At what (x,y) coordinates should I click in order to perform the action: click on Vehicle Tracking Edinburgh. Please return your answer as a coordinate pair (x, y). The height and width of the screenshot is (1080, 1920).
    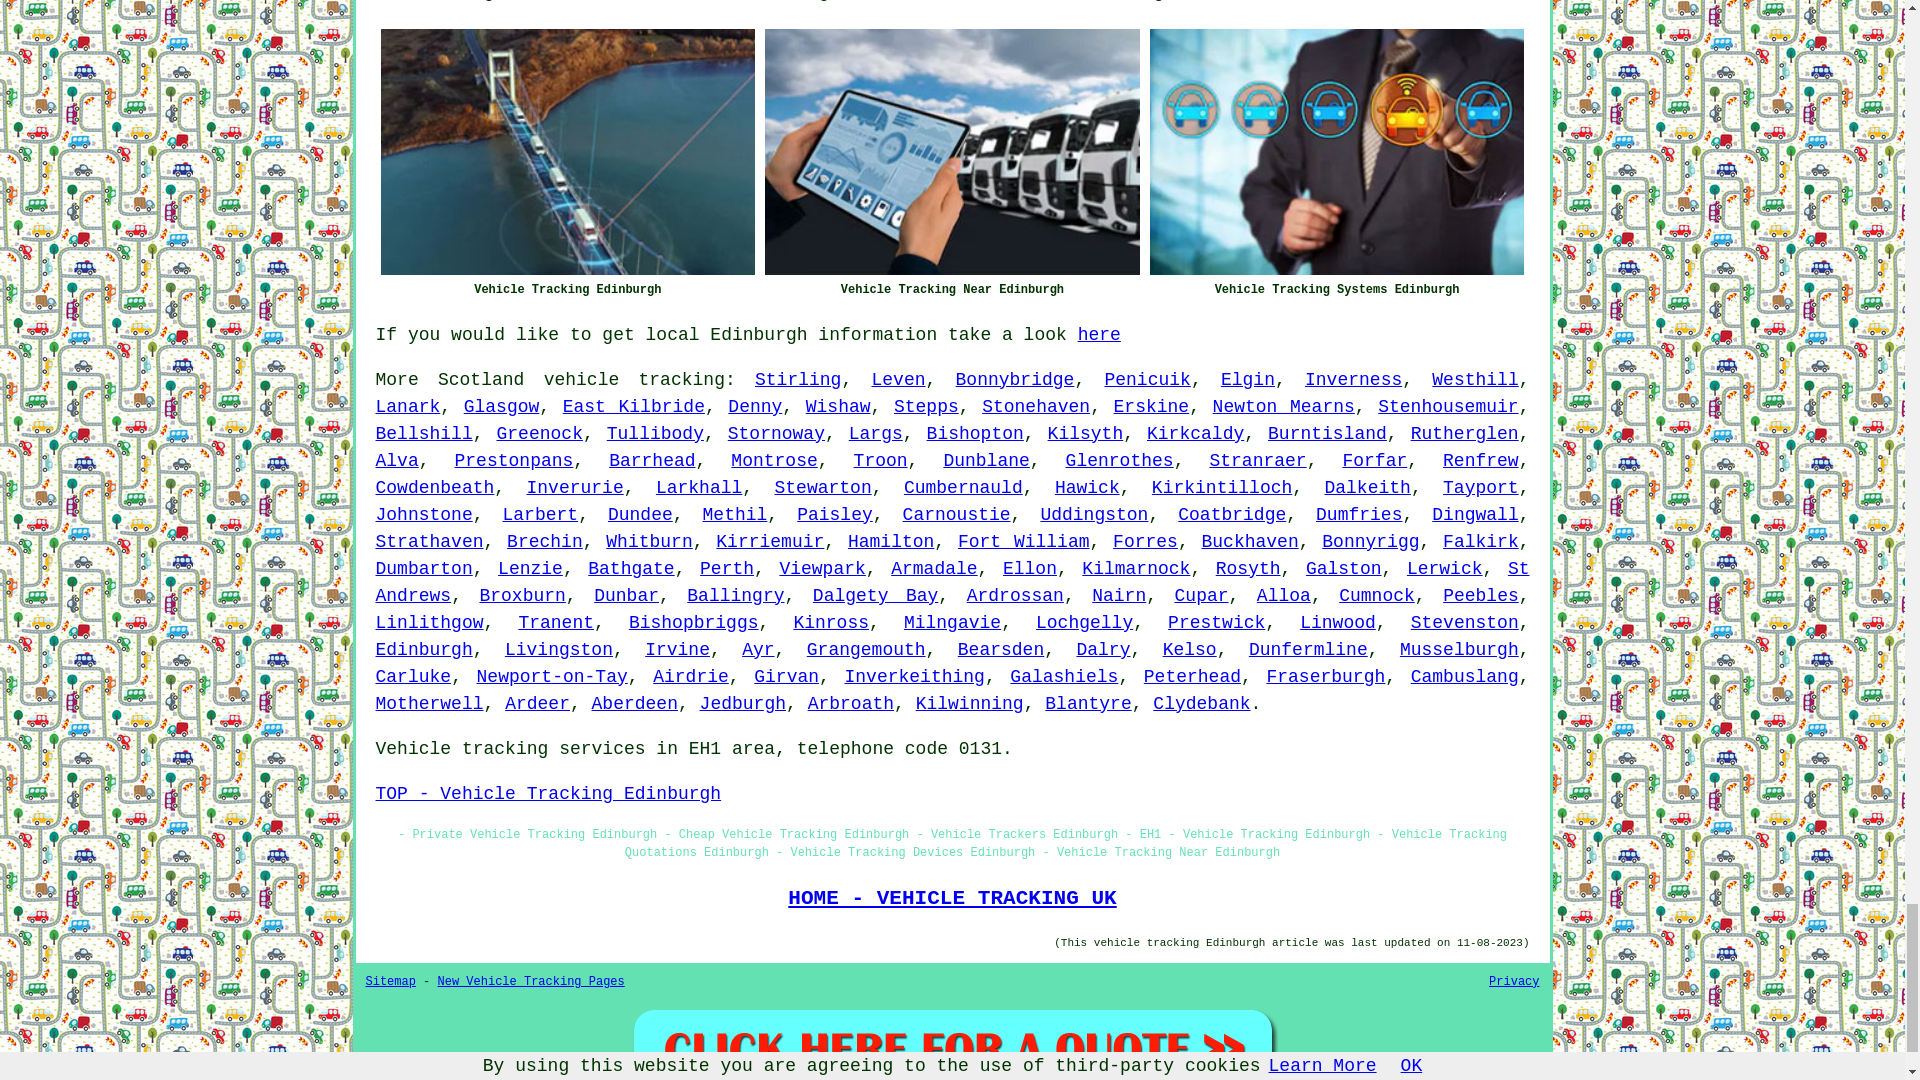
    Looking at the image, I should click on (567, 152).